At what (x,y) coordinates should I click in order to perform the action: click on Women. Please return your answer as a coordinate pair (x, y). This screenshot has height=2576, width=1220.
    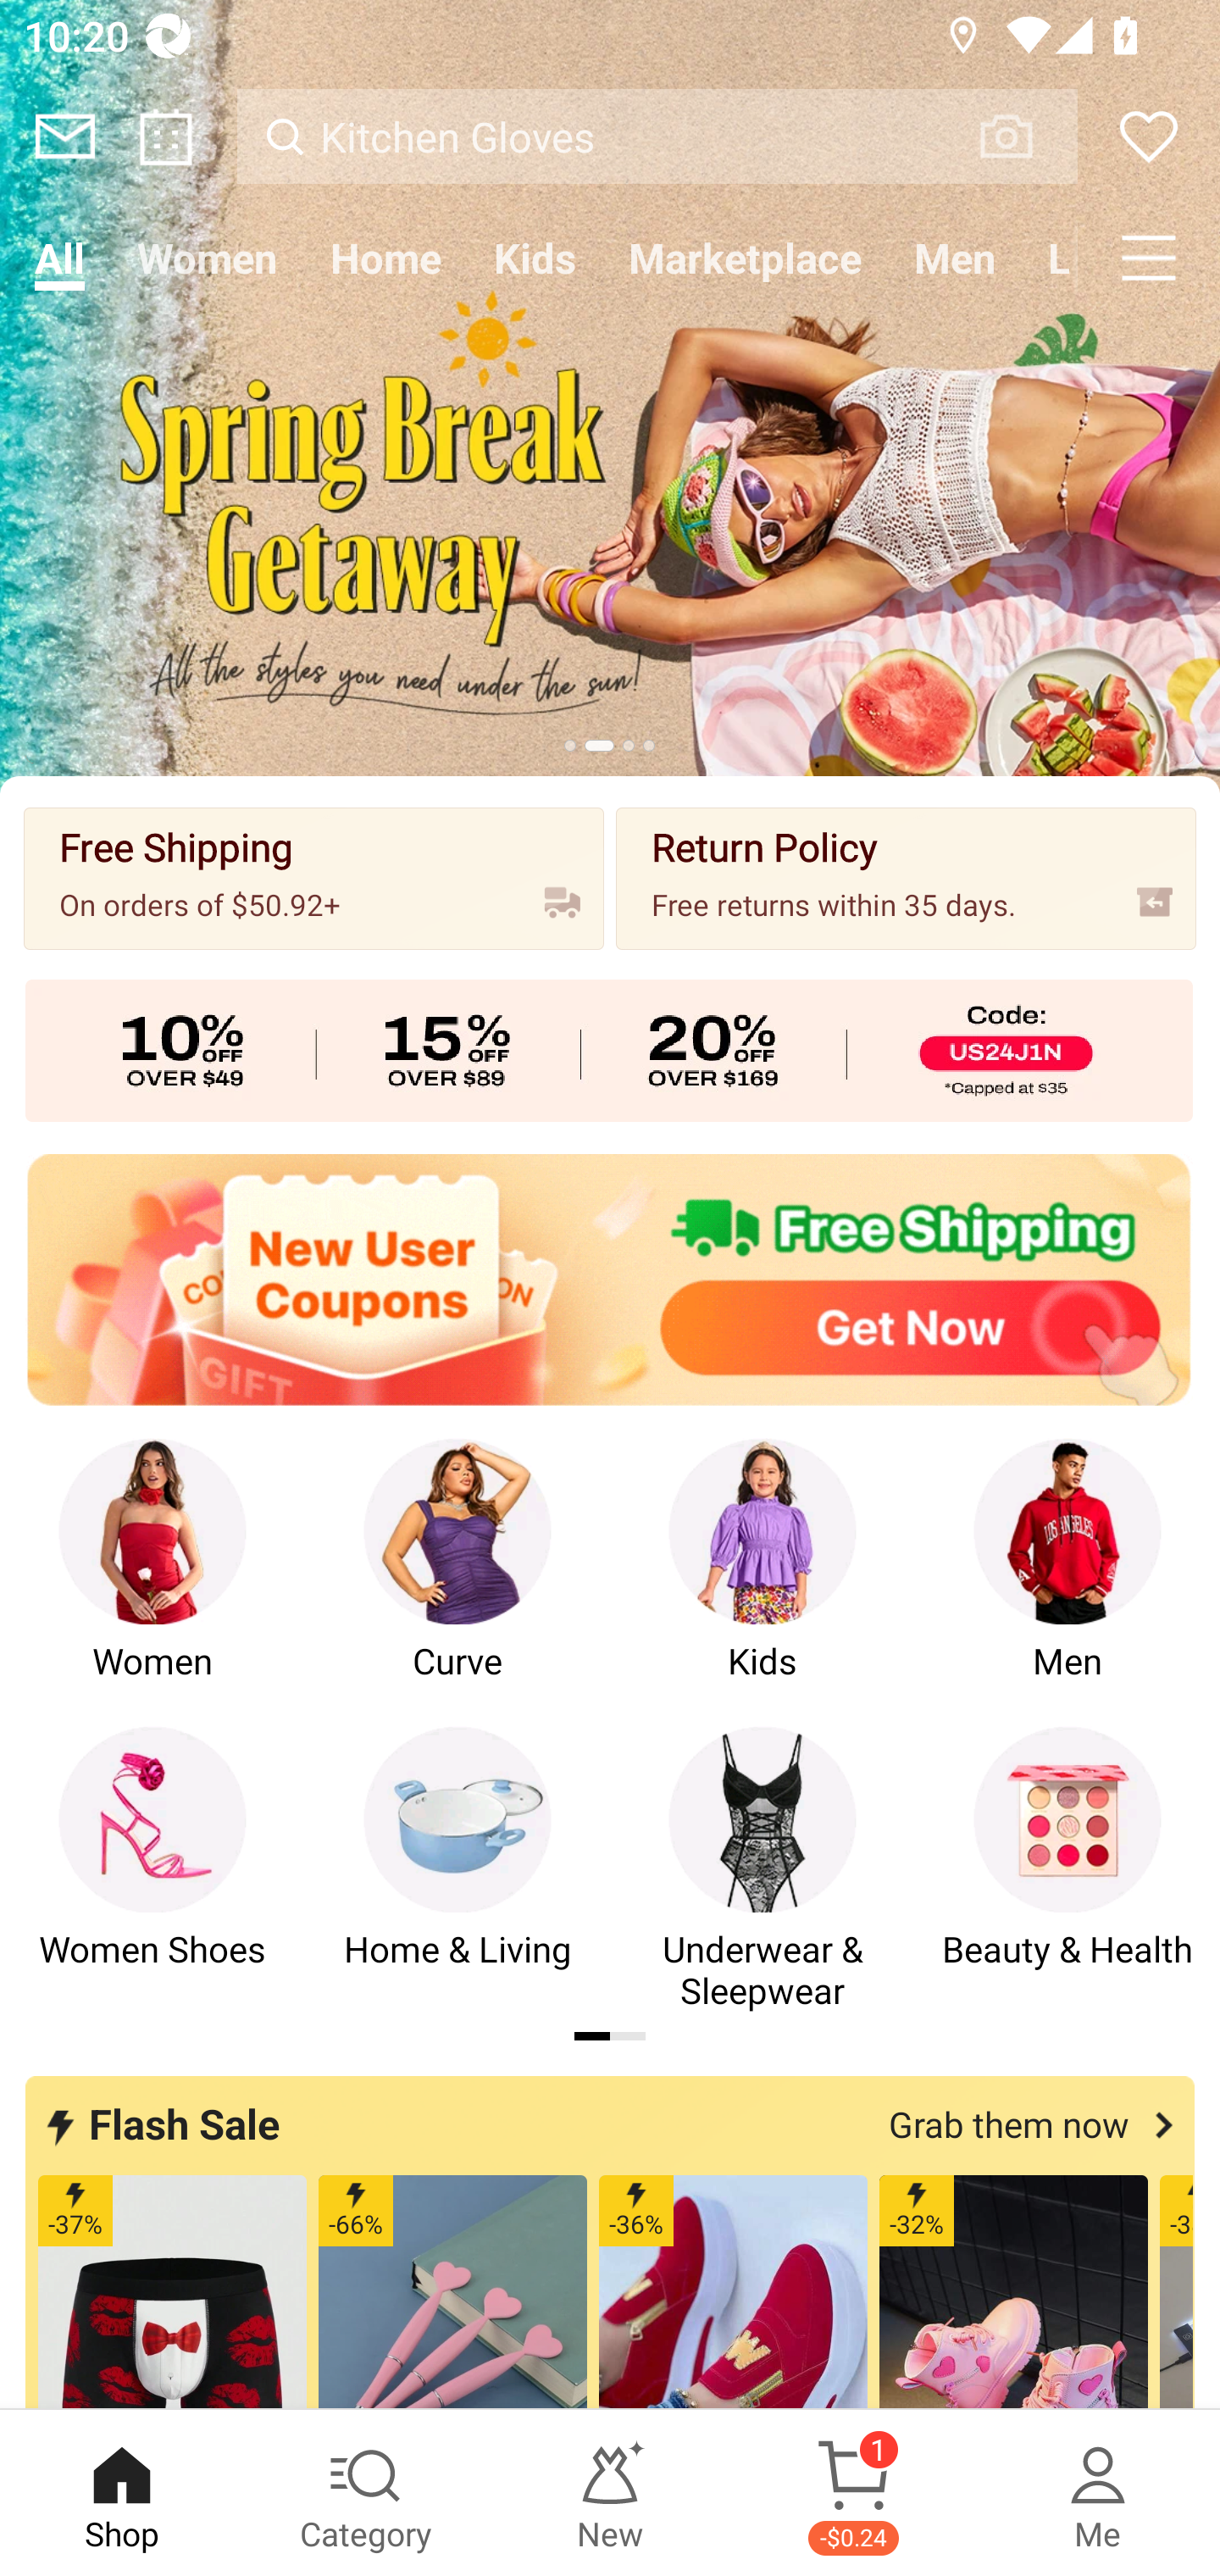
    Looking at the image, I should click on (207, 258).